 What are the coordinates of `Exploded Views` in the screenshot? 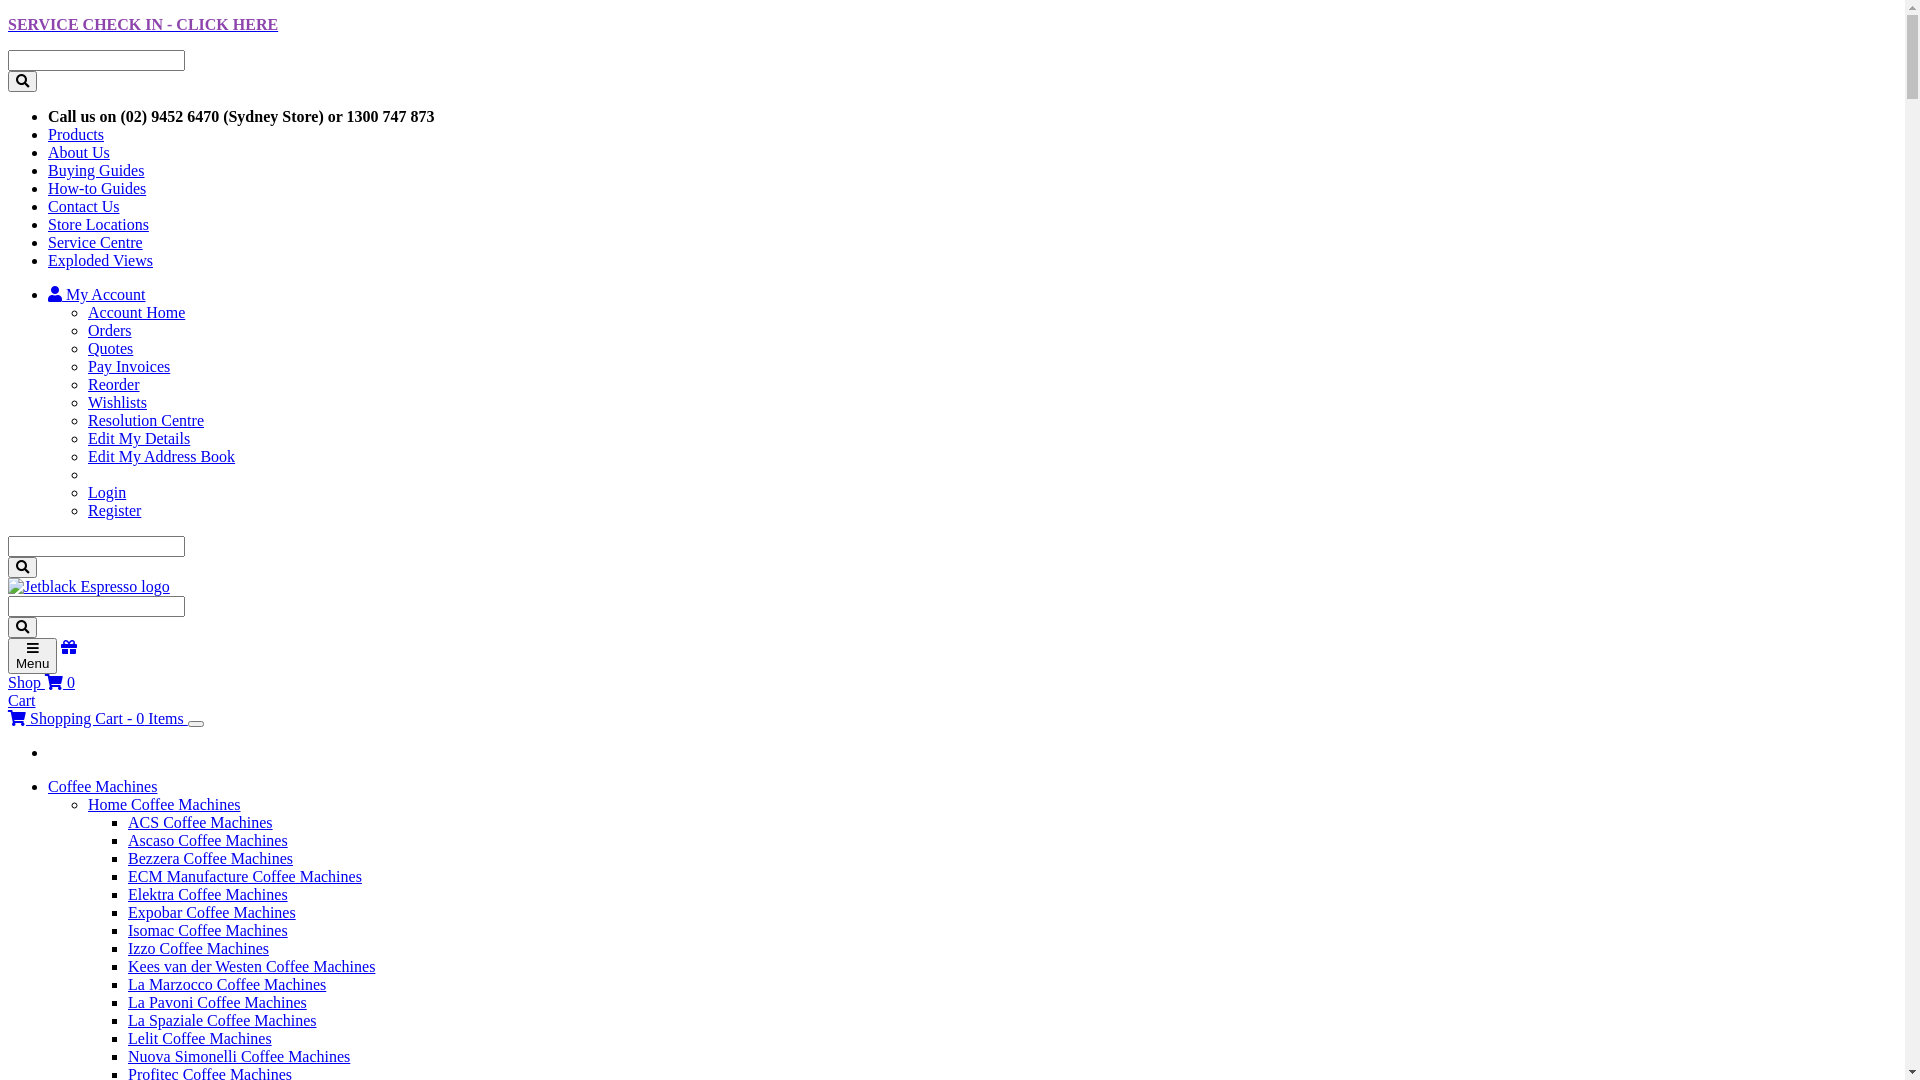 It's located at (100, 260).